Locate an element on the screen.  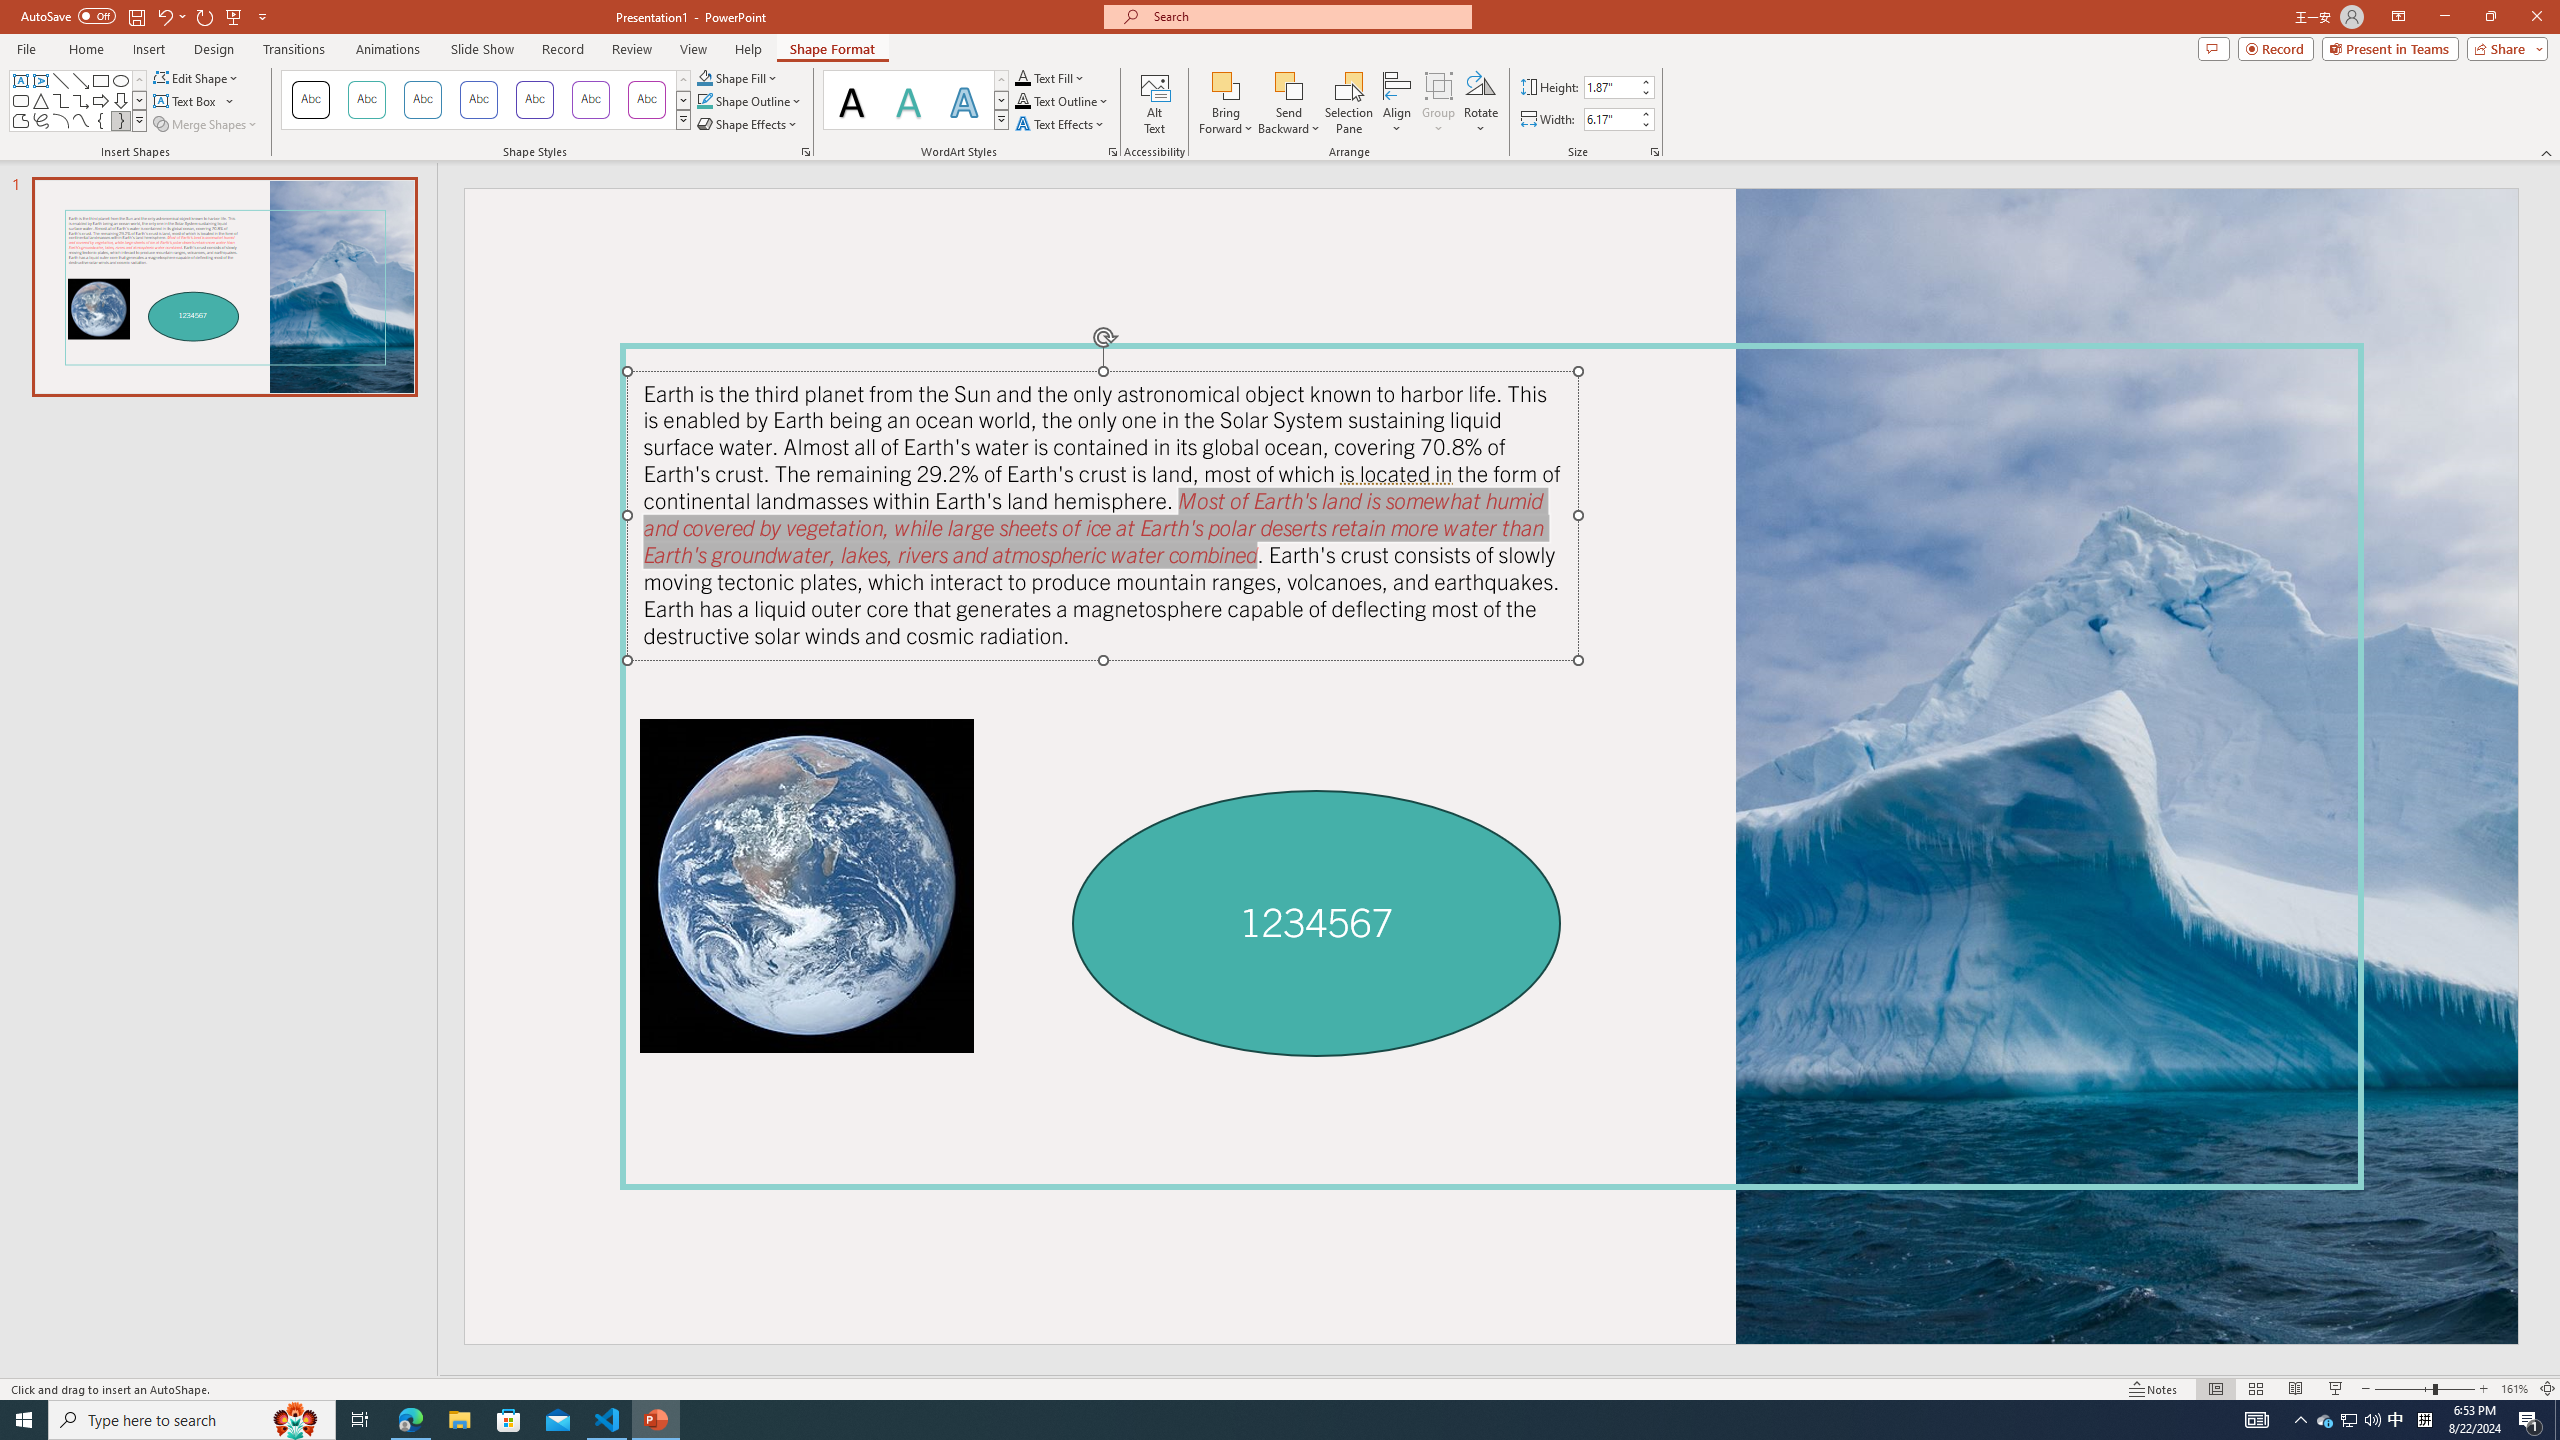
Present in Teams is located at coordinates (2390, 48).